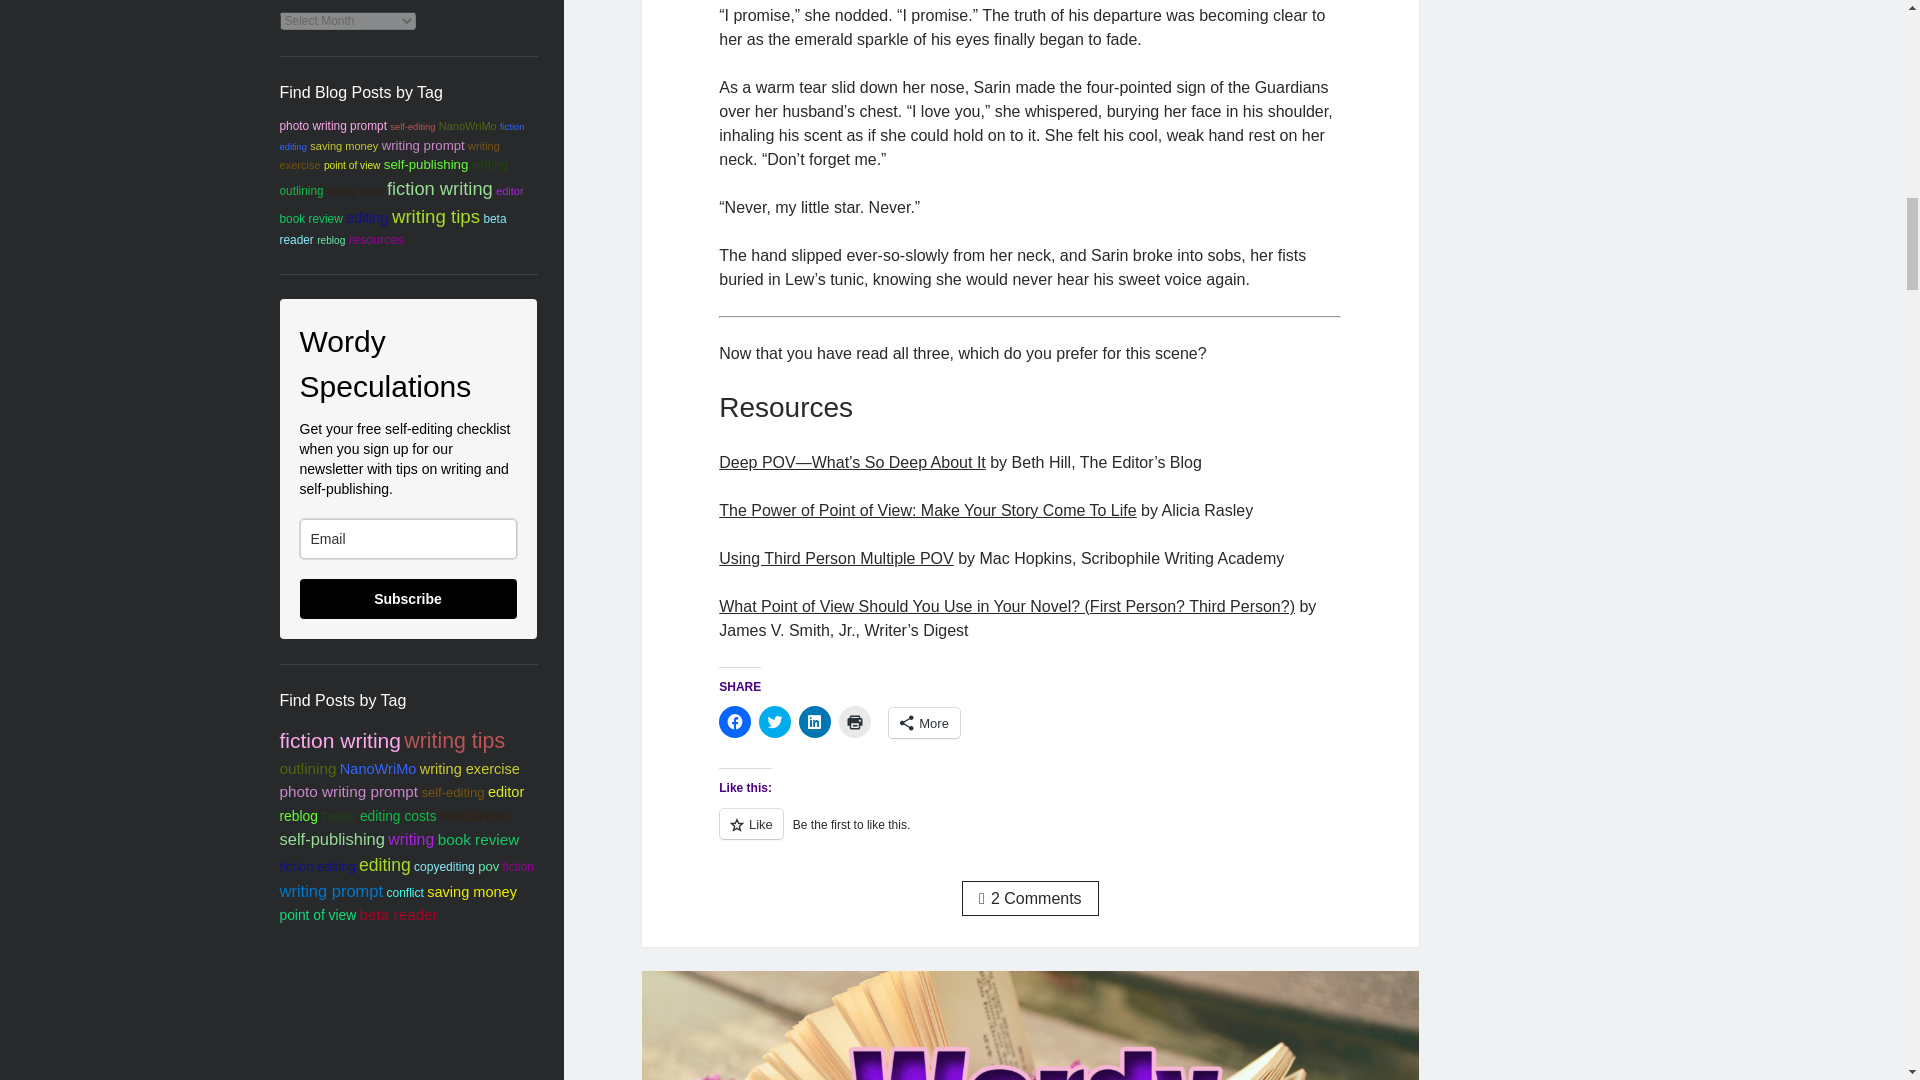 This screenshot has height=1080, width=1920. What do you see at coordinates (412, 126) in the screenshot?
I see `self-editing` at bounding box center [412, 126].